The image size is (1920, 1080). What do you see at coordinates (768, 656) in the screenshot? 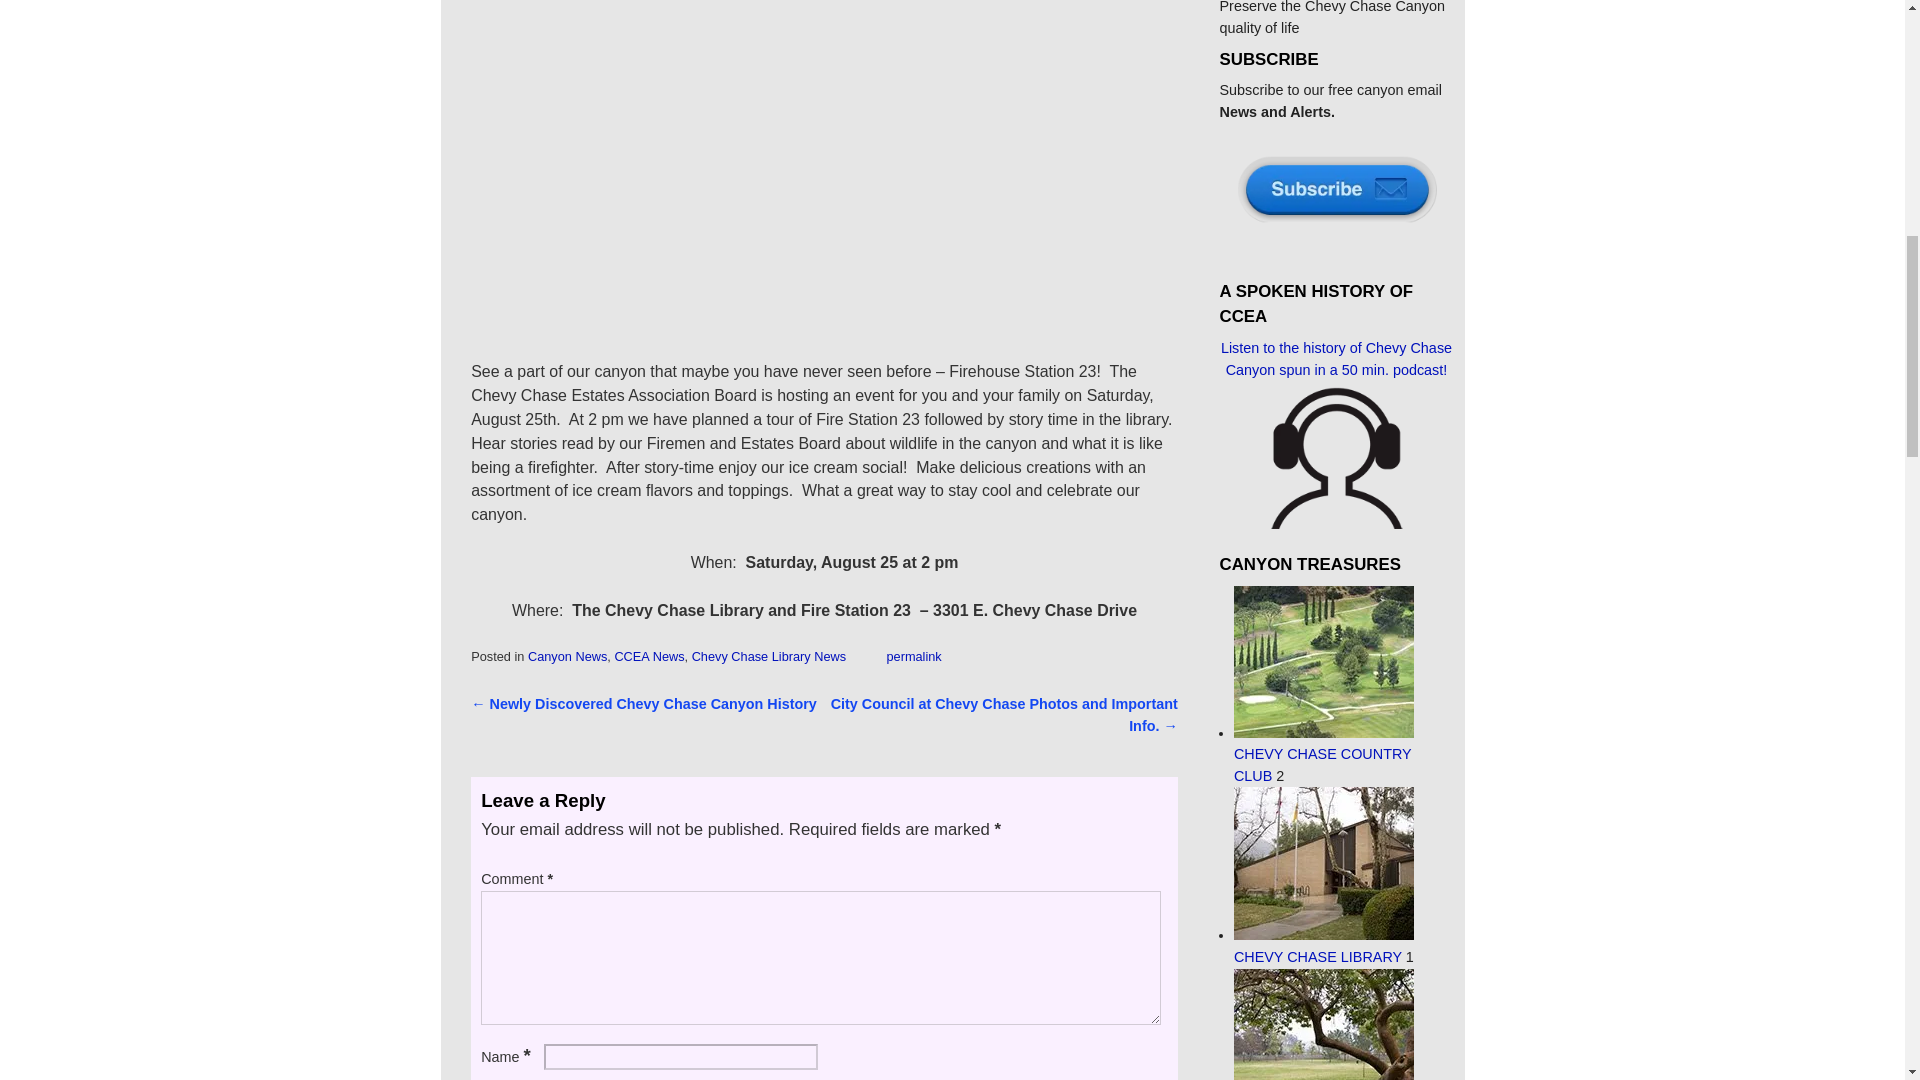
I see `Chevy Chase Library News` at bounding box center [768, 656].